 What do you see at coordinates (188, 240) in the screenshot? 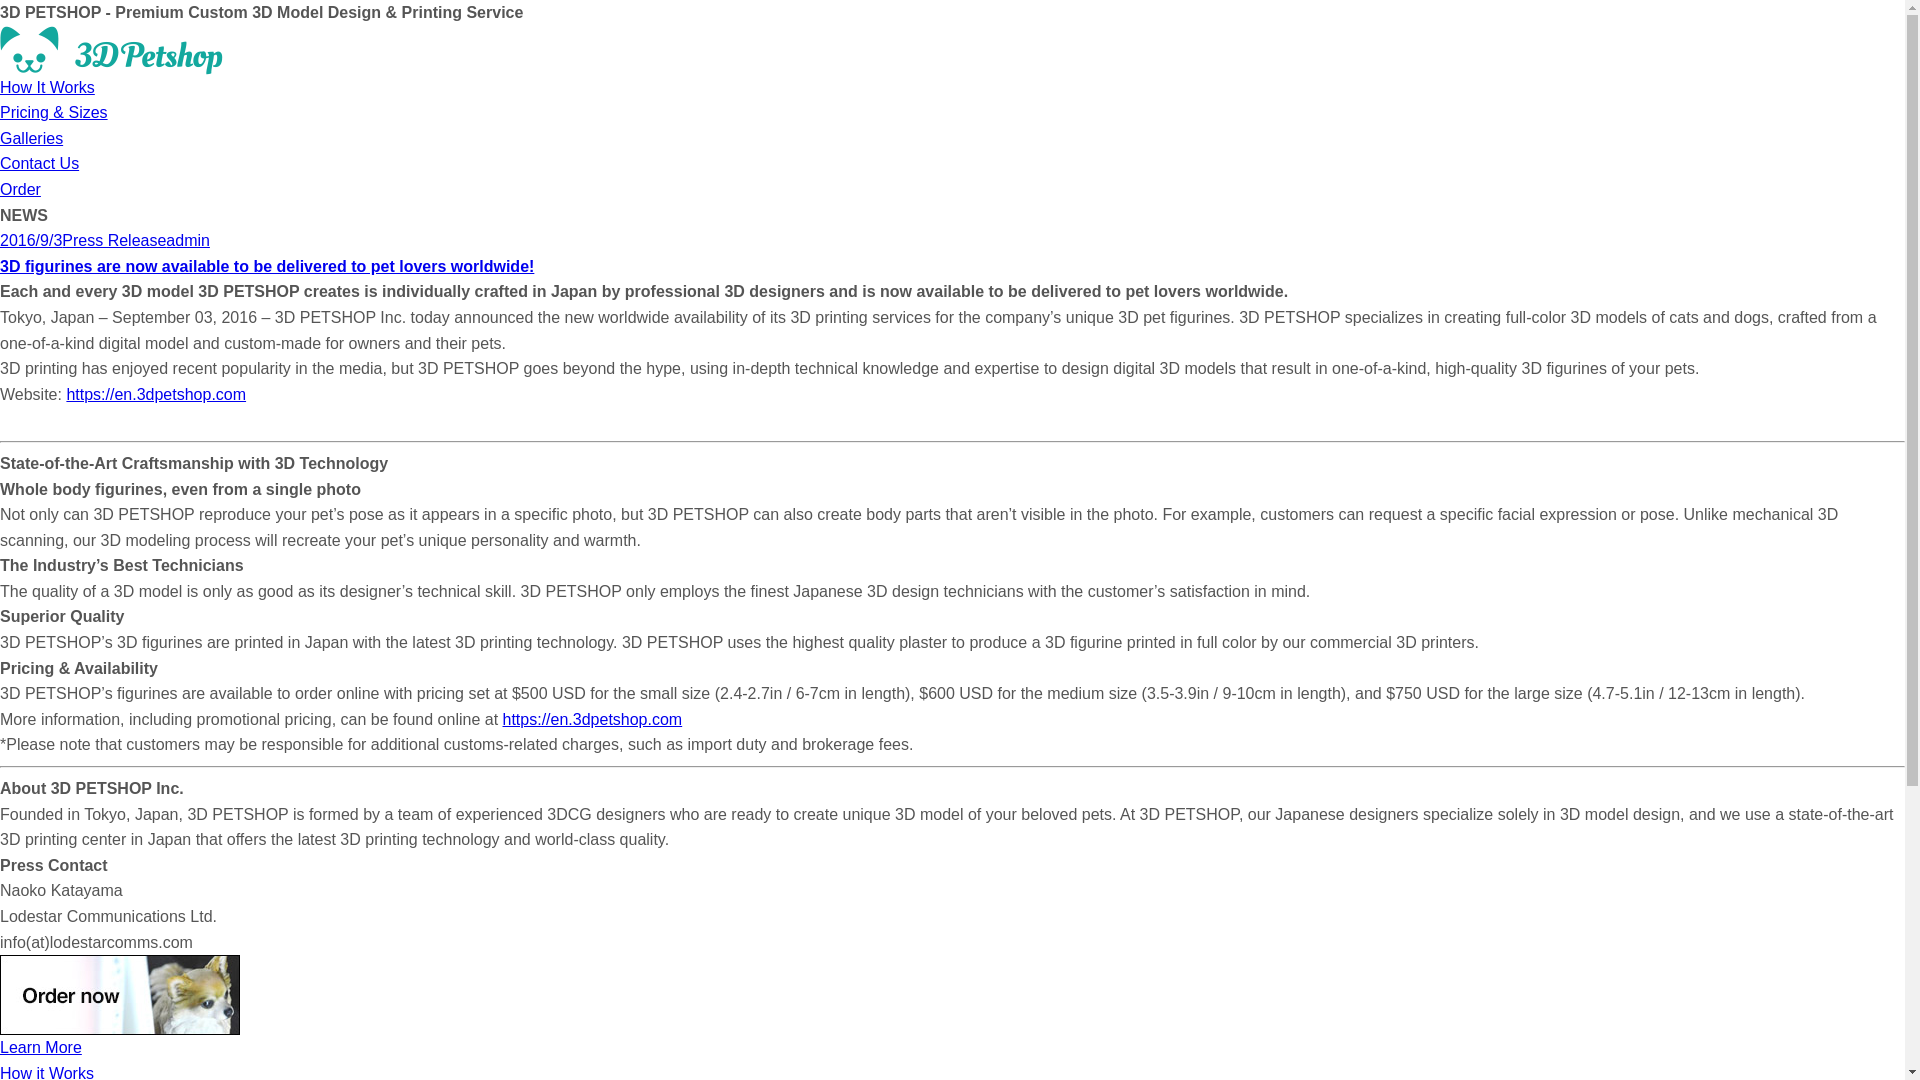
I see `admin` at bounding box center [188, 240].